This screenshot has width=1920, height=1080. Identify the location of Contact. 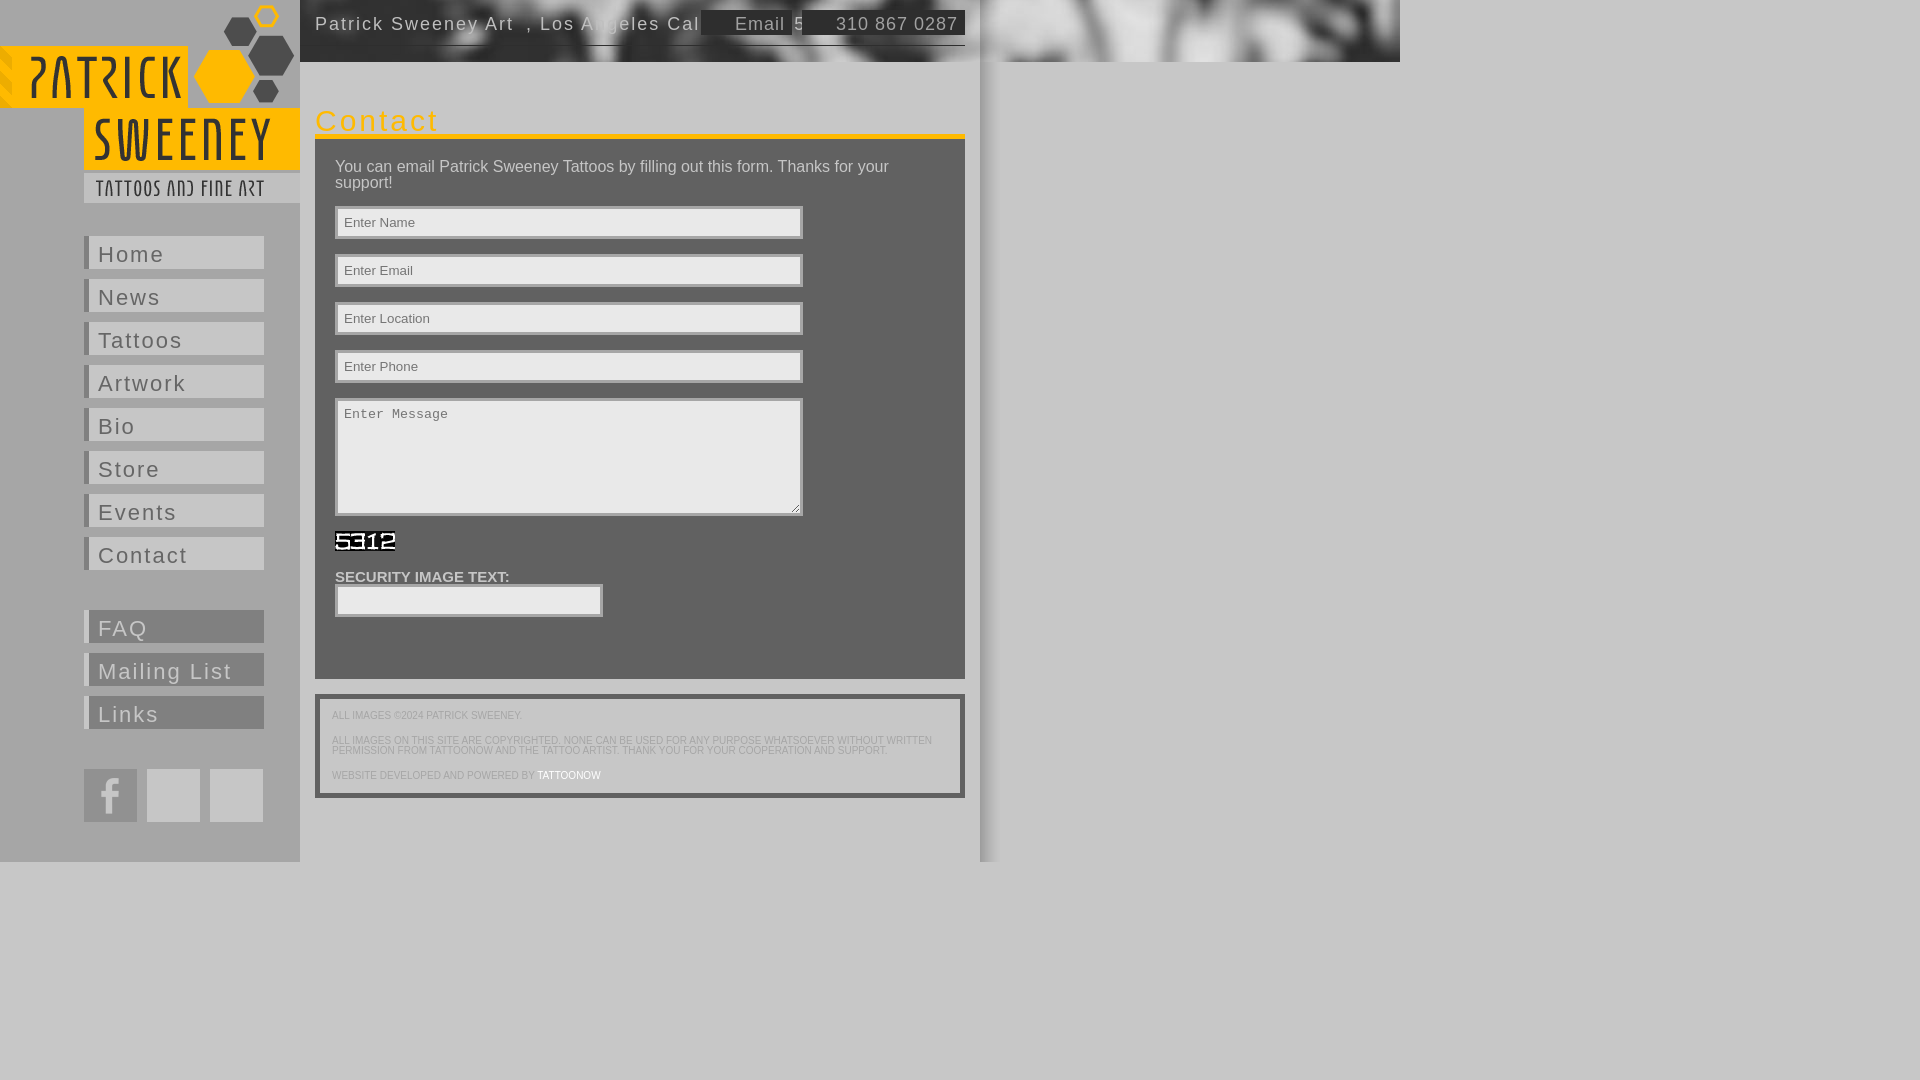
(174, 553).